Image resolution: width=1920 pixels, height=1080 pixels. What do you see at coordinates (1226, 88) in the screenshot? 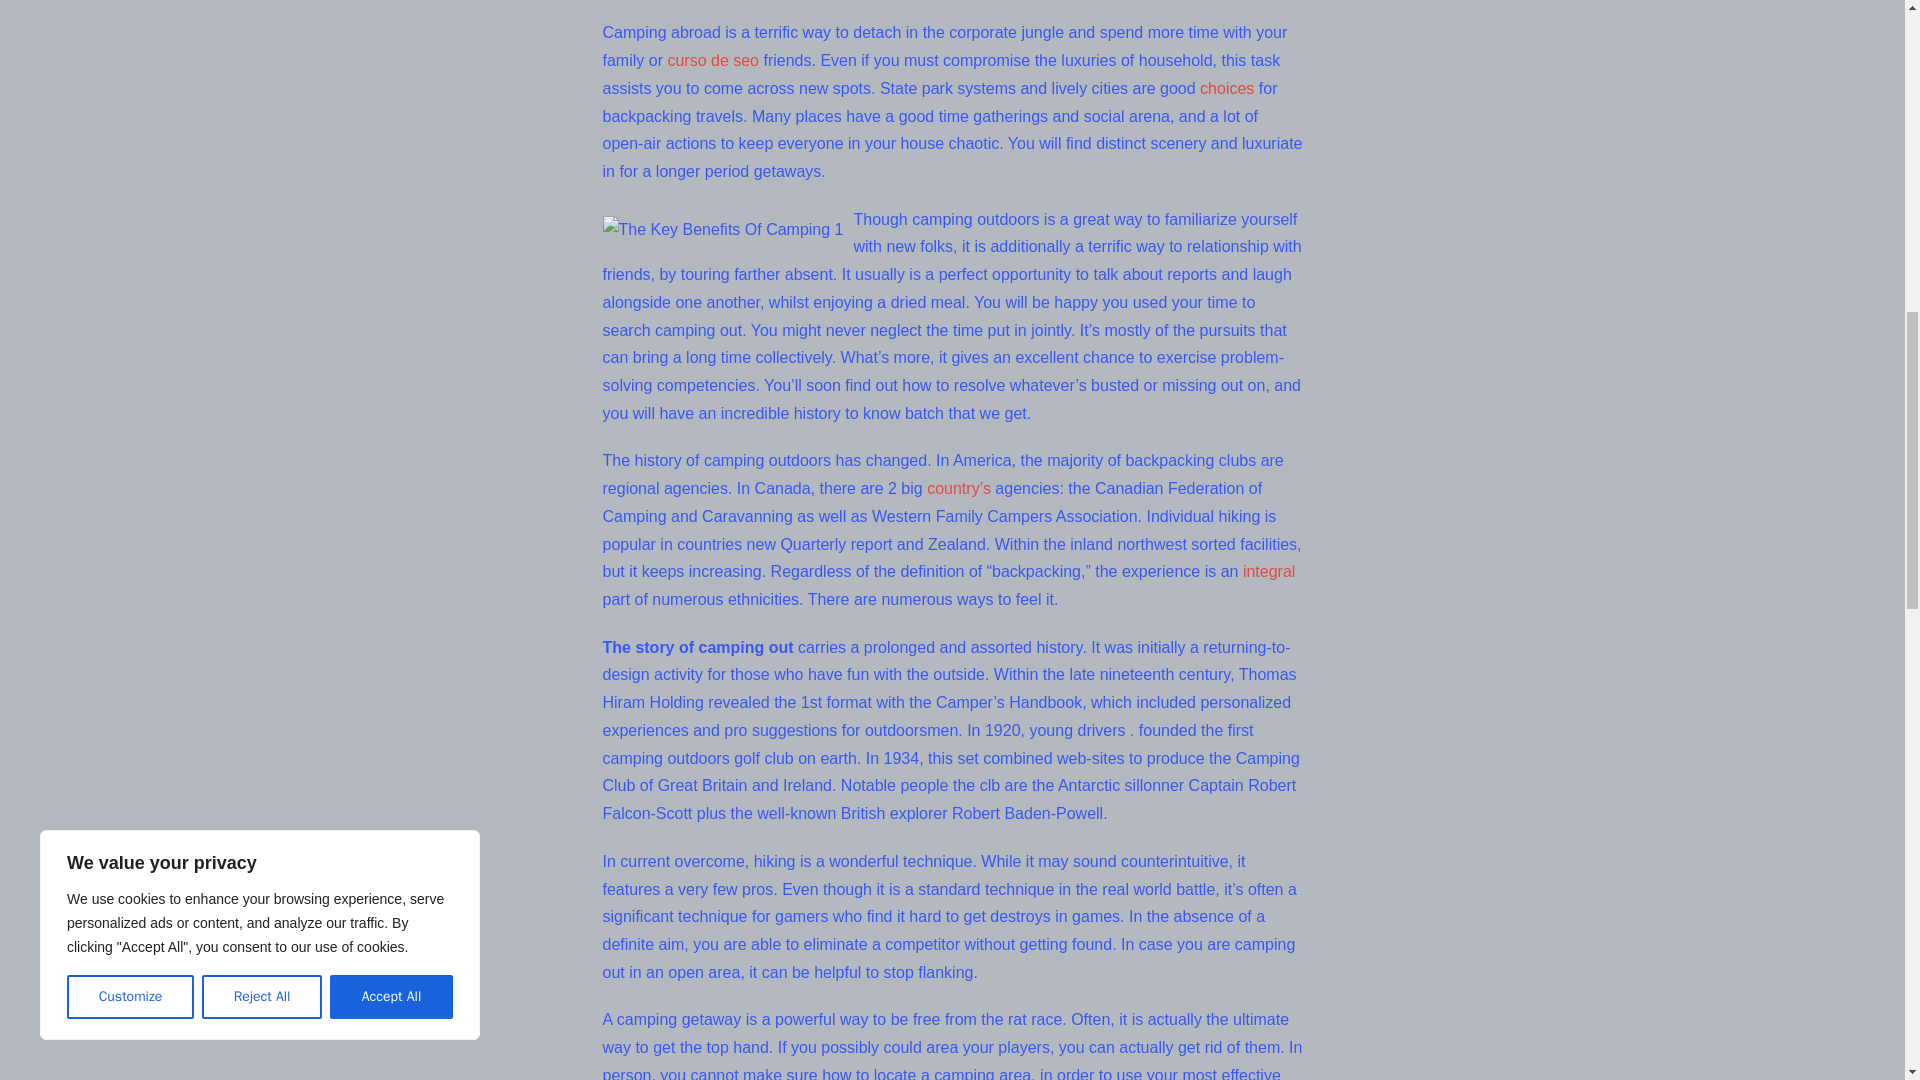
I see `choices` at bounding box center [1226, 88].